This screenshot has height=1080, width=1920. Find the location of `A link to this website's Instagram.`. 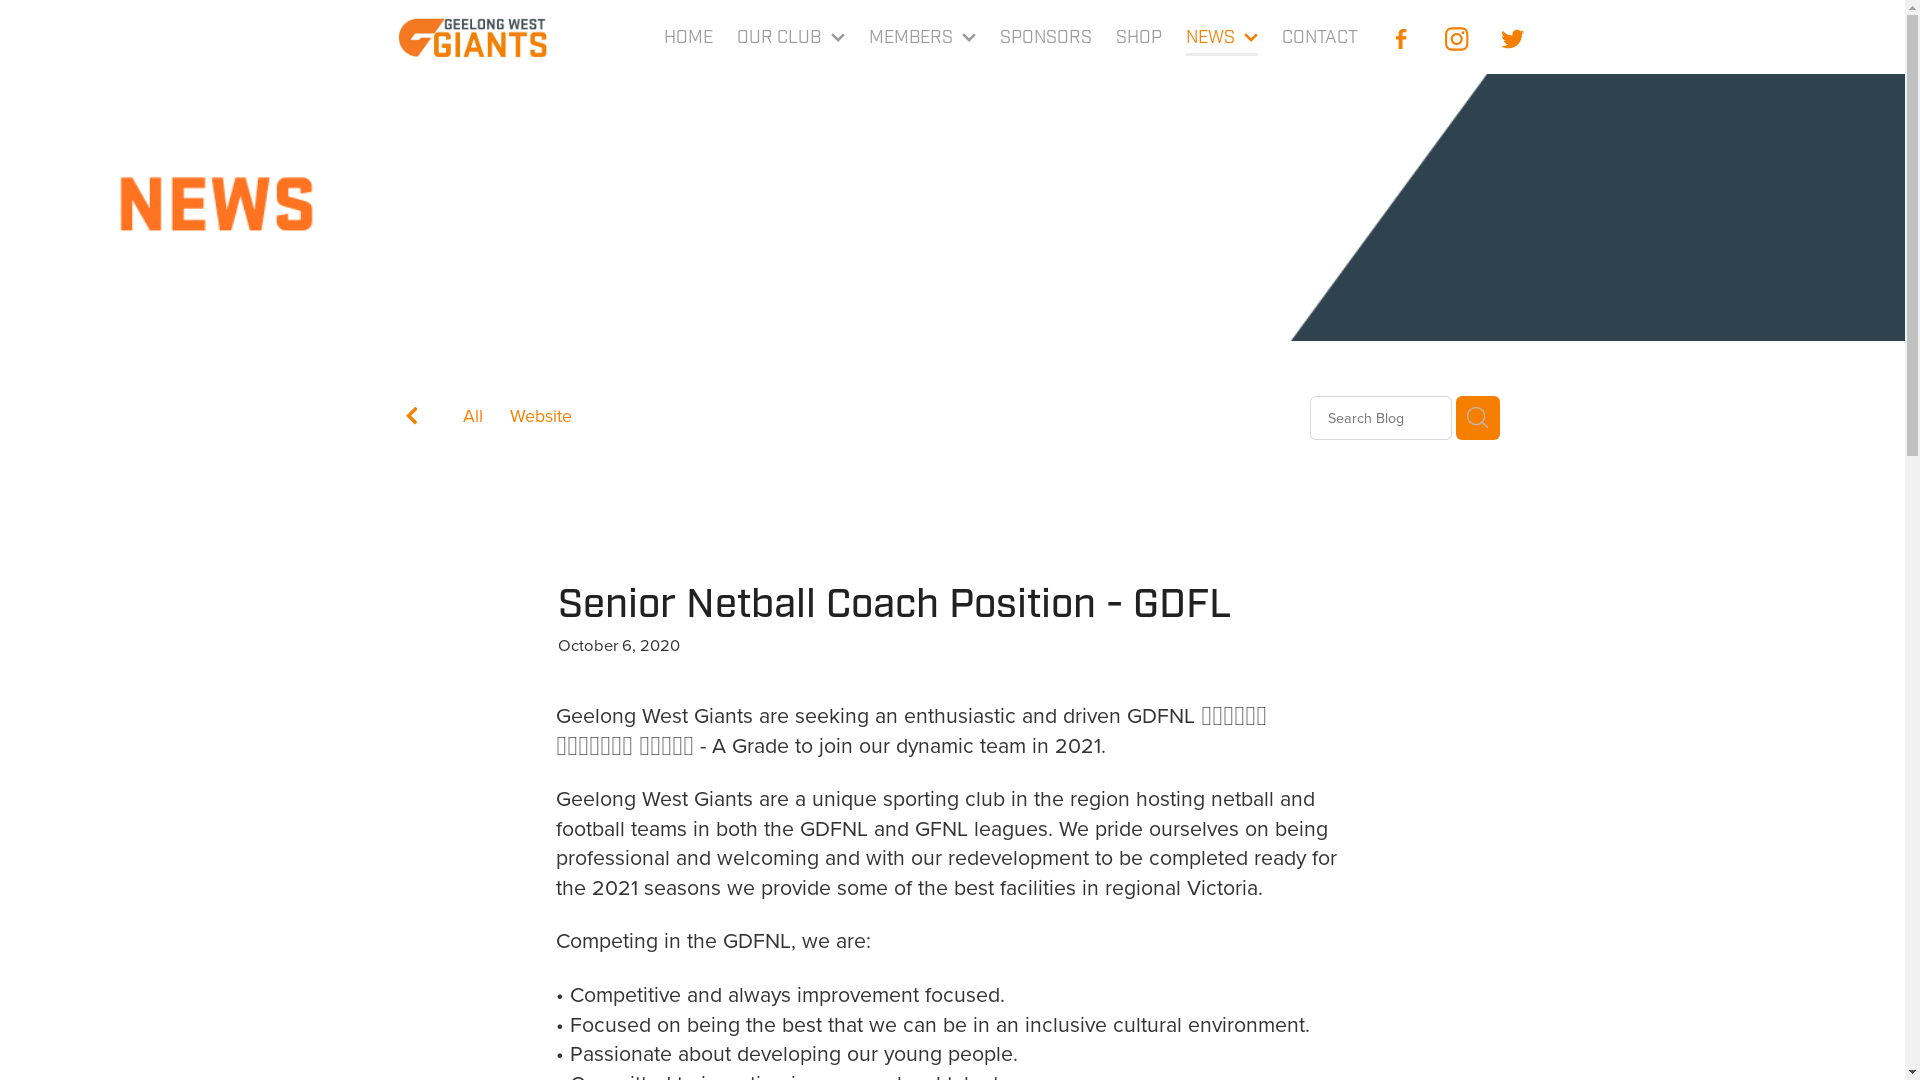

A link to this website's Instagram. is located at coordinates (1457, 39).